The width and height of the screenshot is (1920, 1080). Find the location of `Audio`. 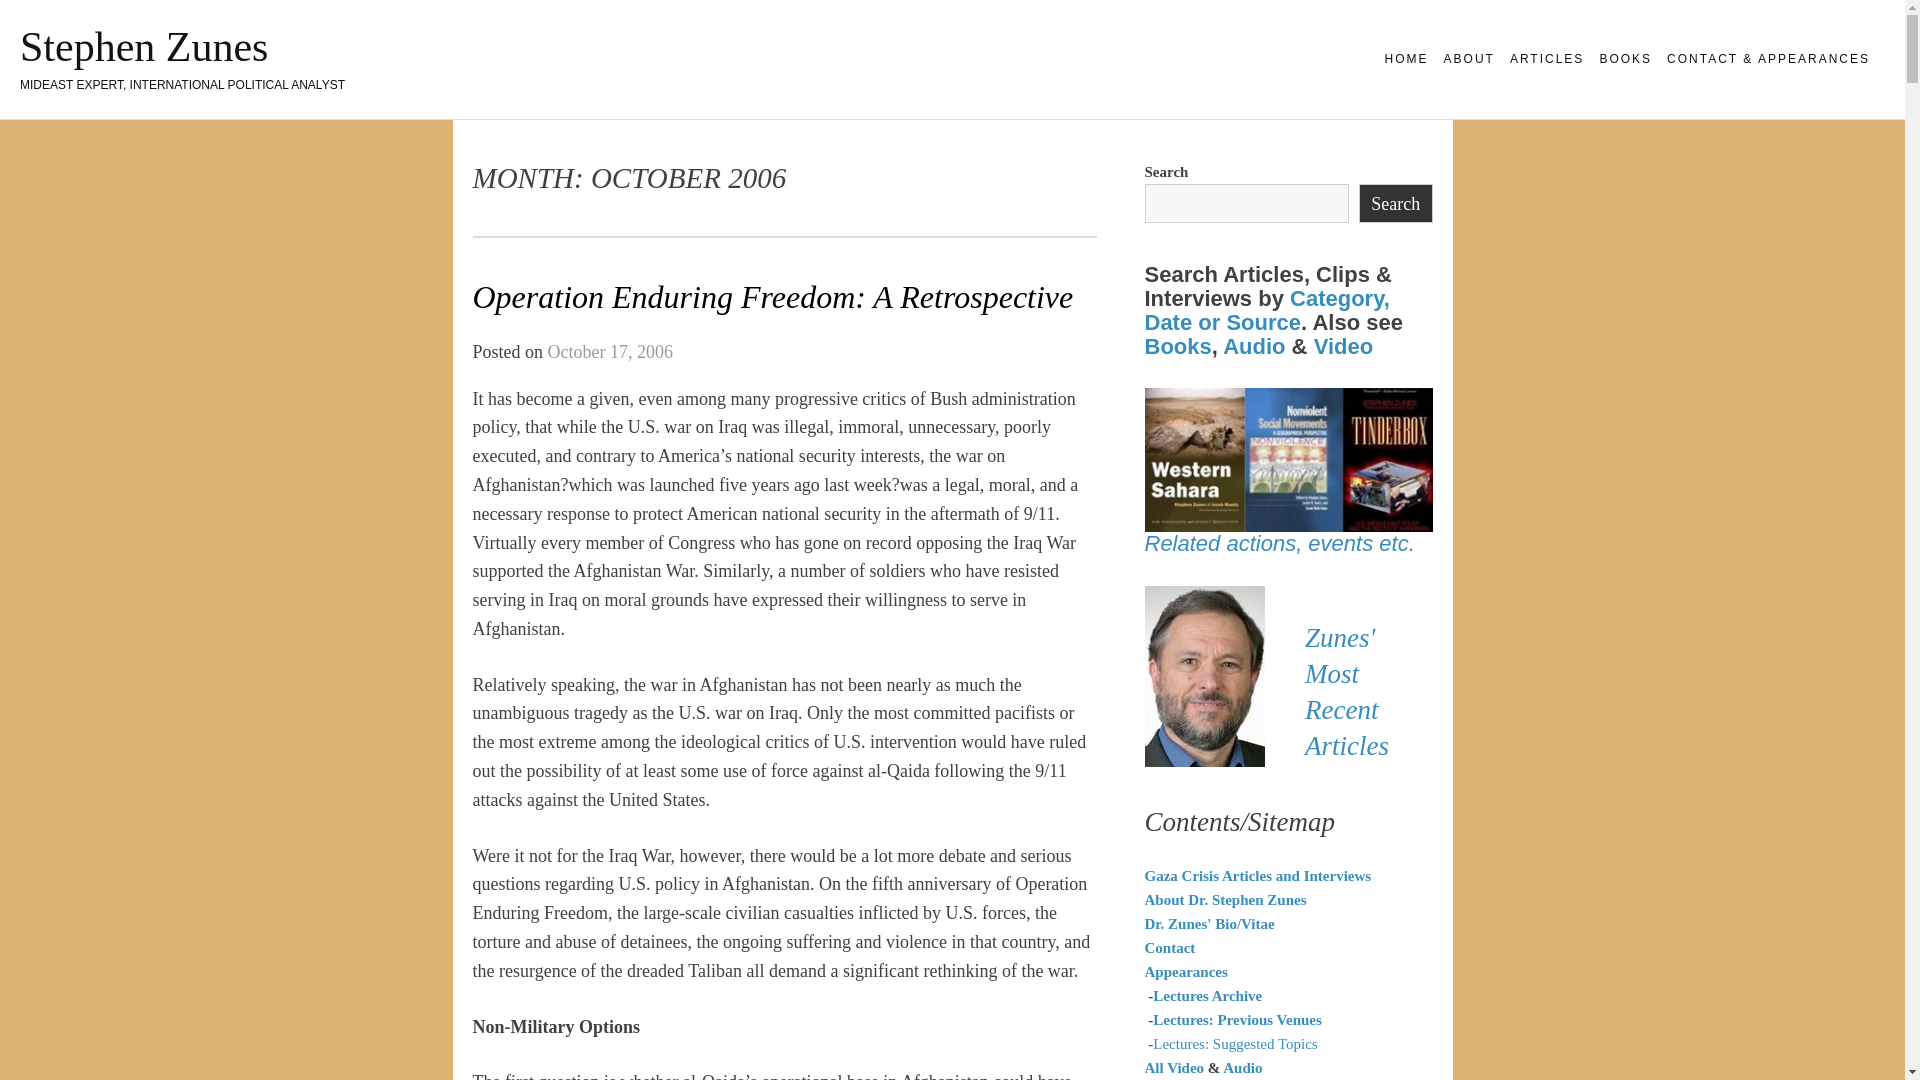

Audio is located at coordinates (1254, 346).